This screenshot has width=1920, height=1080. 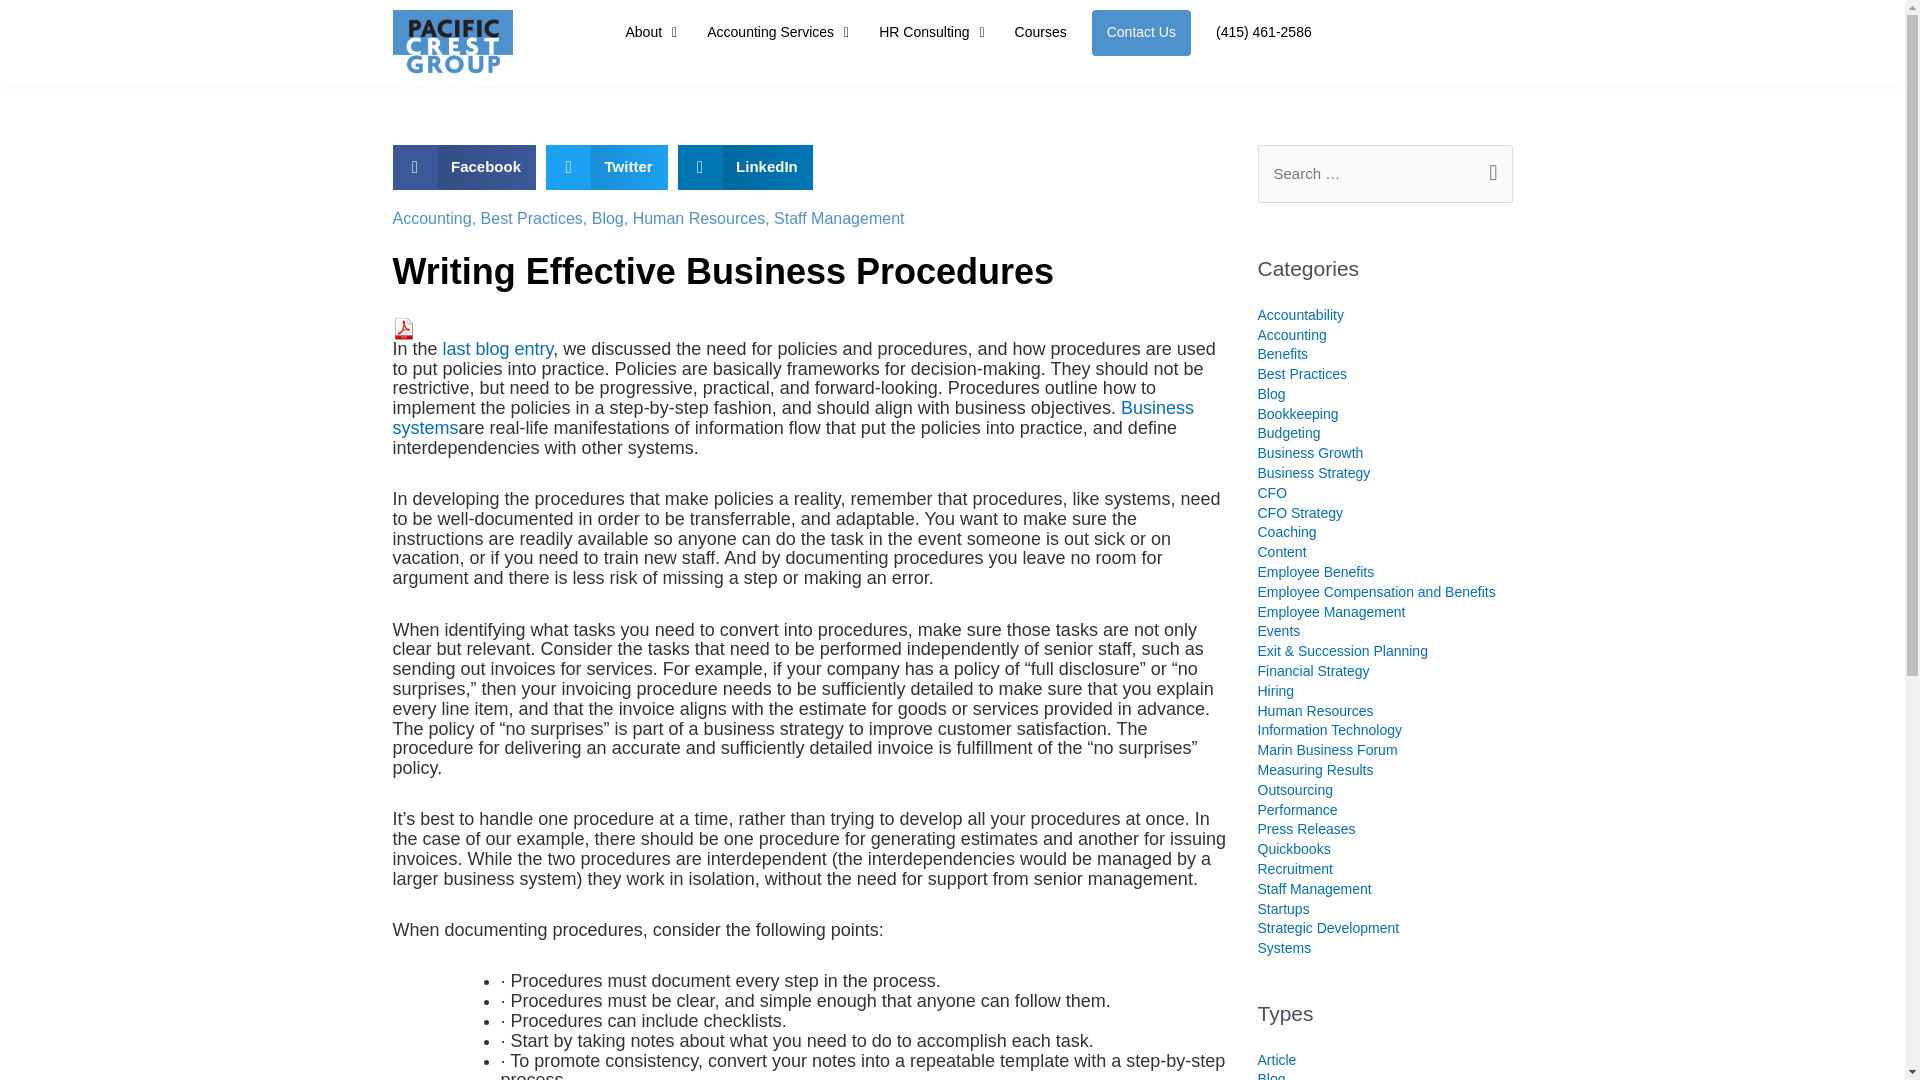 I want to click on Download PDF, so click(x=402, y=328).